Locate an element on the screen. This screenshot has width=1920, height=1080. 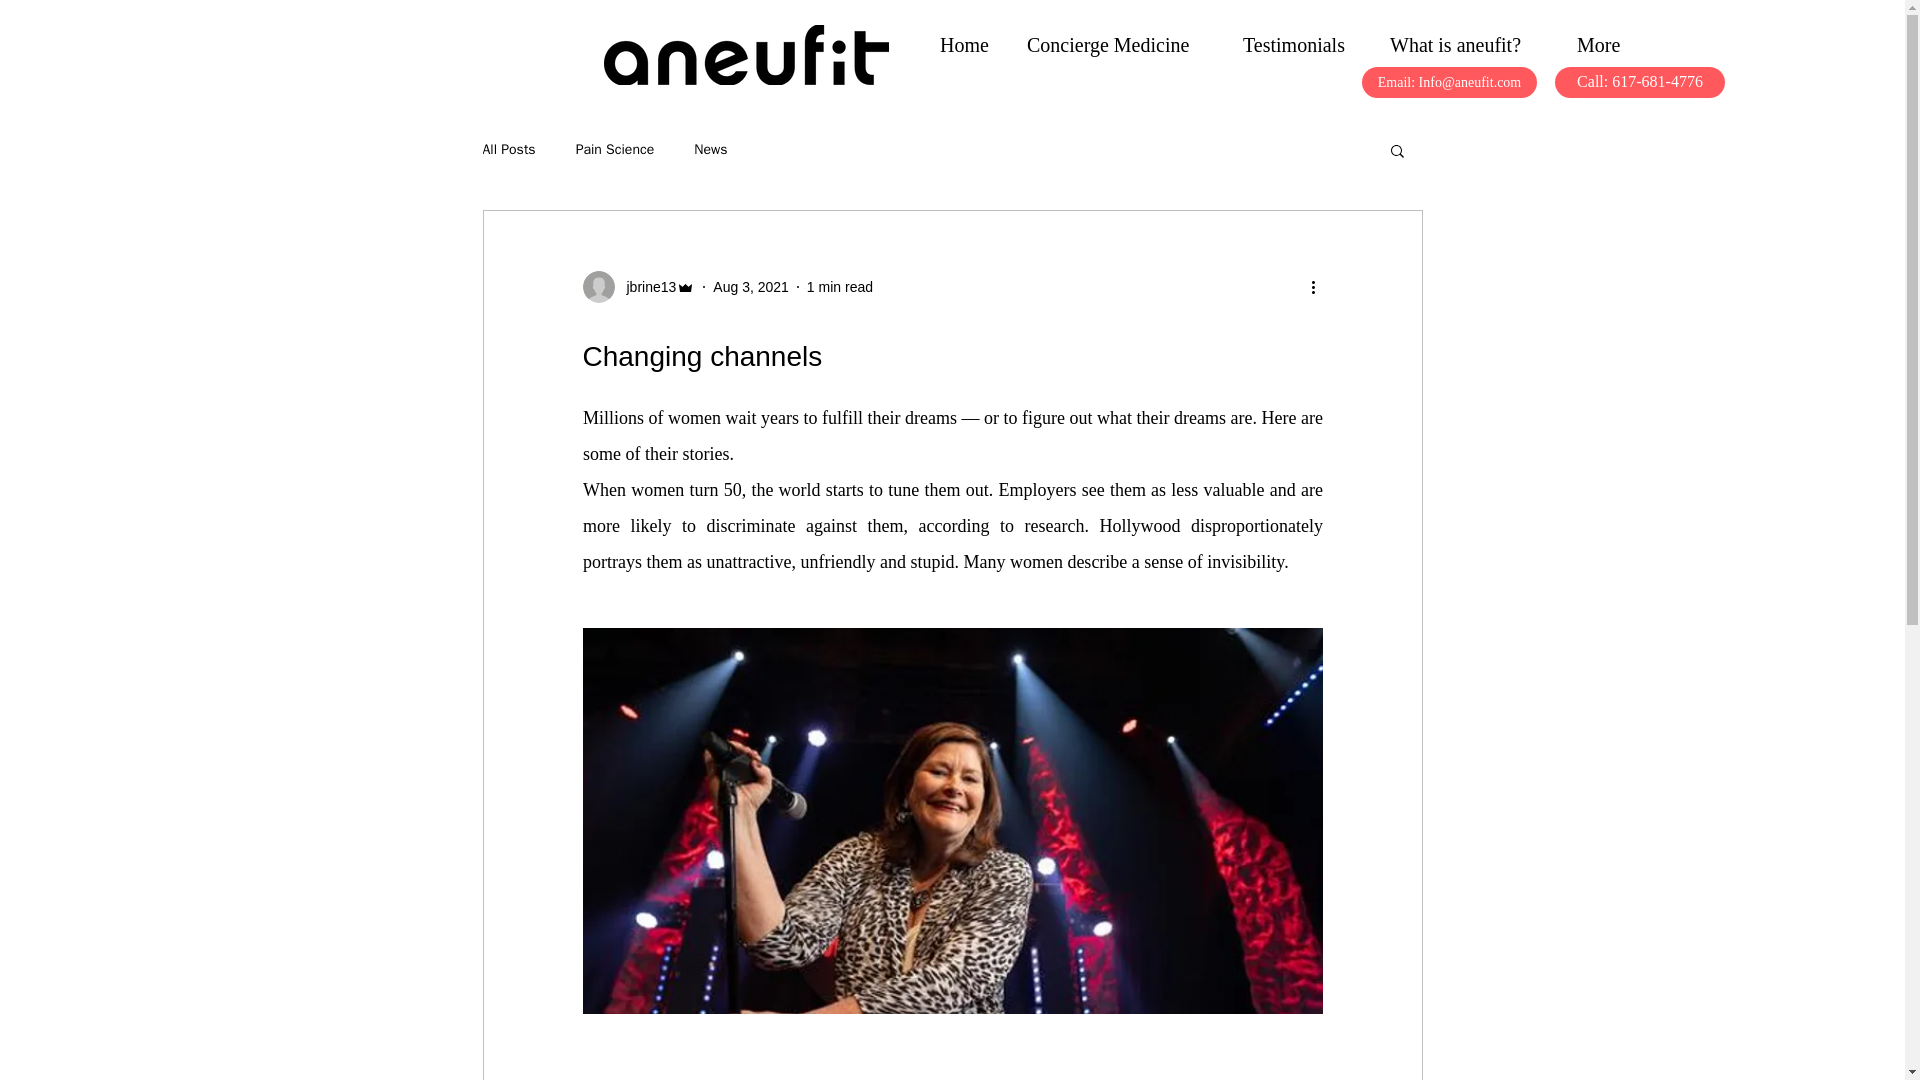
jbrine13 is located at coordinates (638, 287).